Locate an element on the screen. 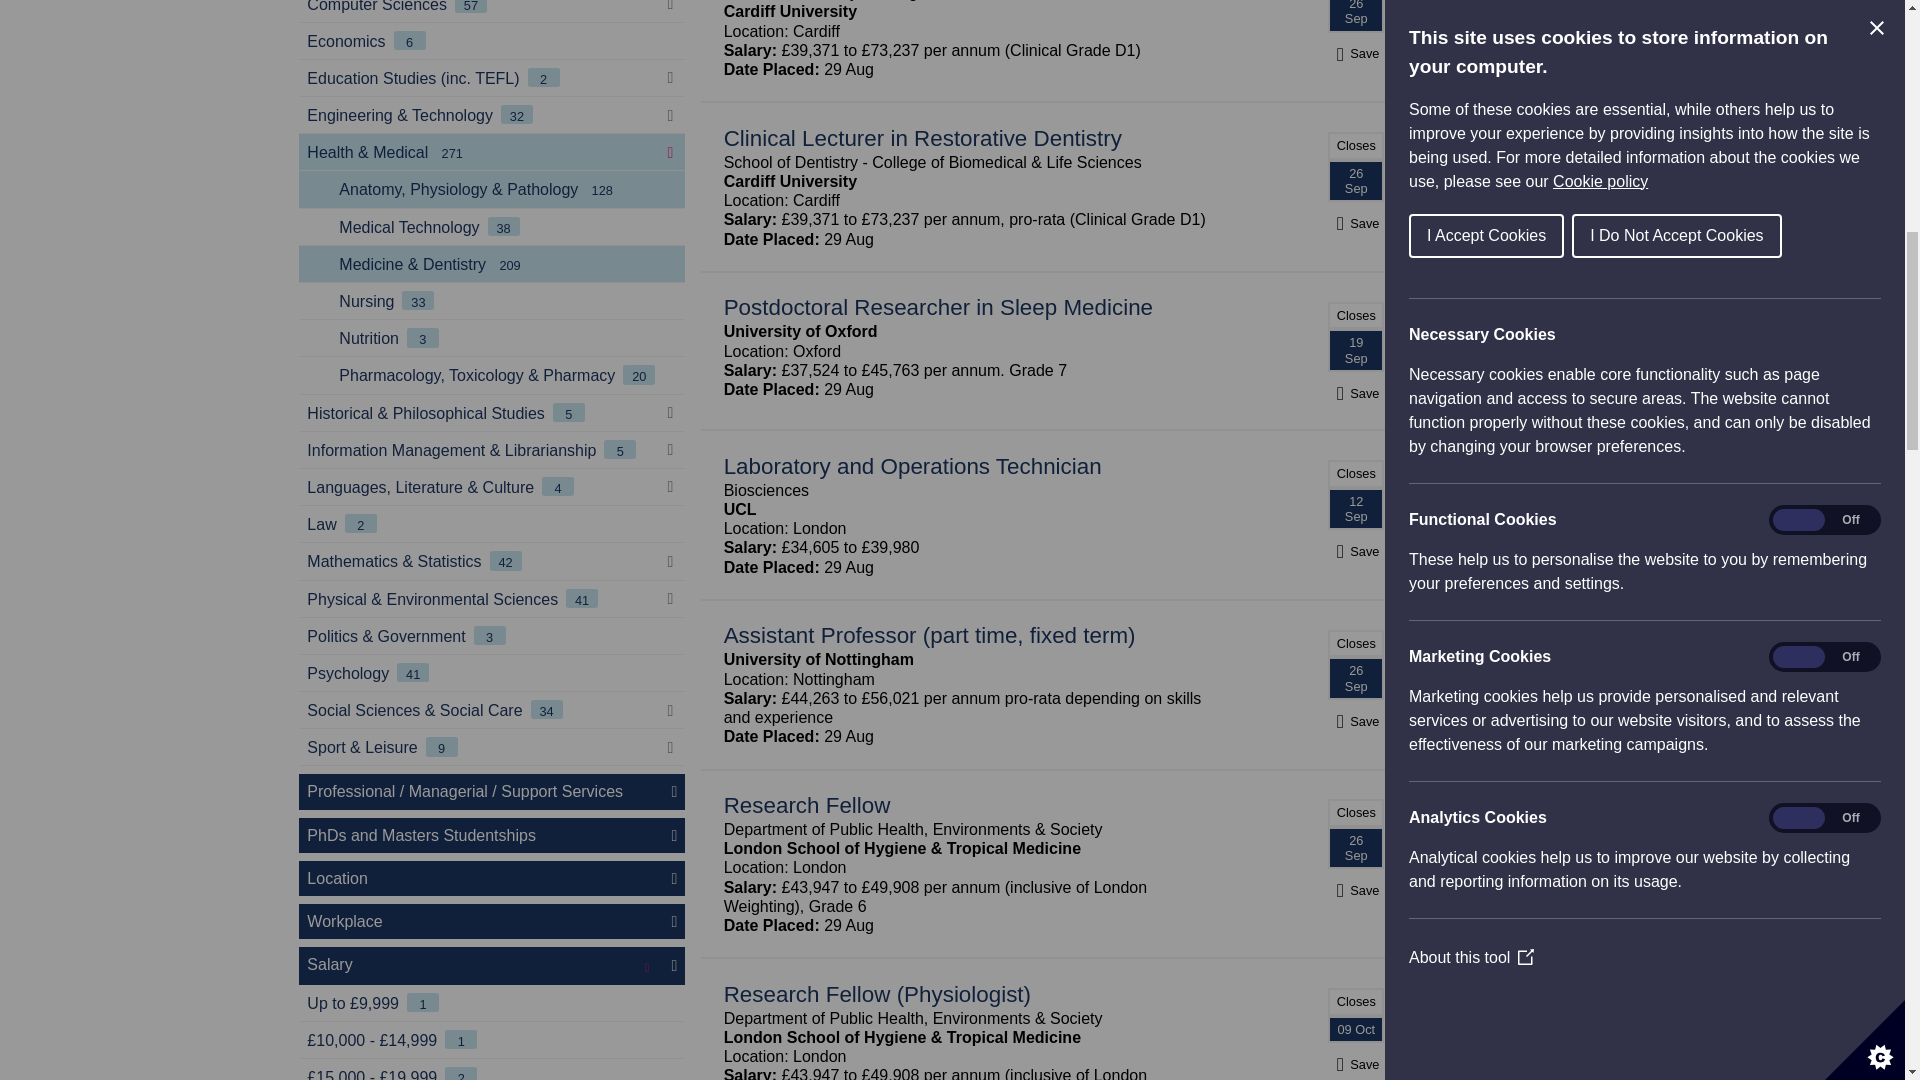 The image size is (1920, 1080). Save job is located at coordinates (1355, 393).